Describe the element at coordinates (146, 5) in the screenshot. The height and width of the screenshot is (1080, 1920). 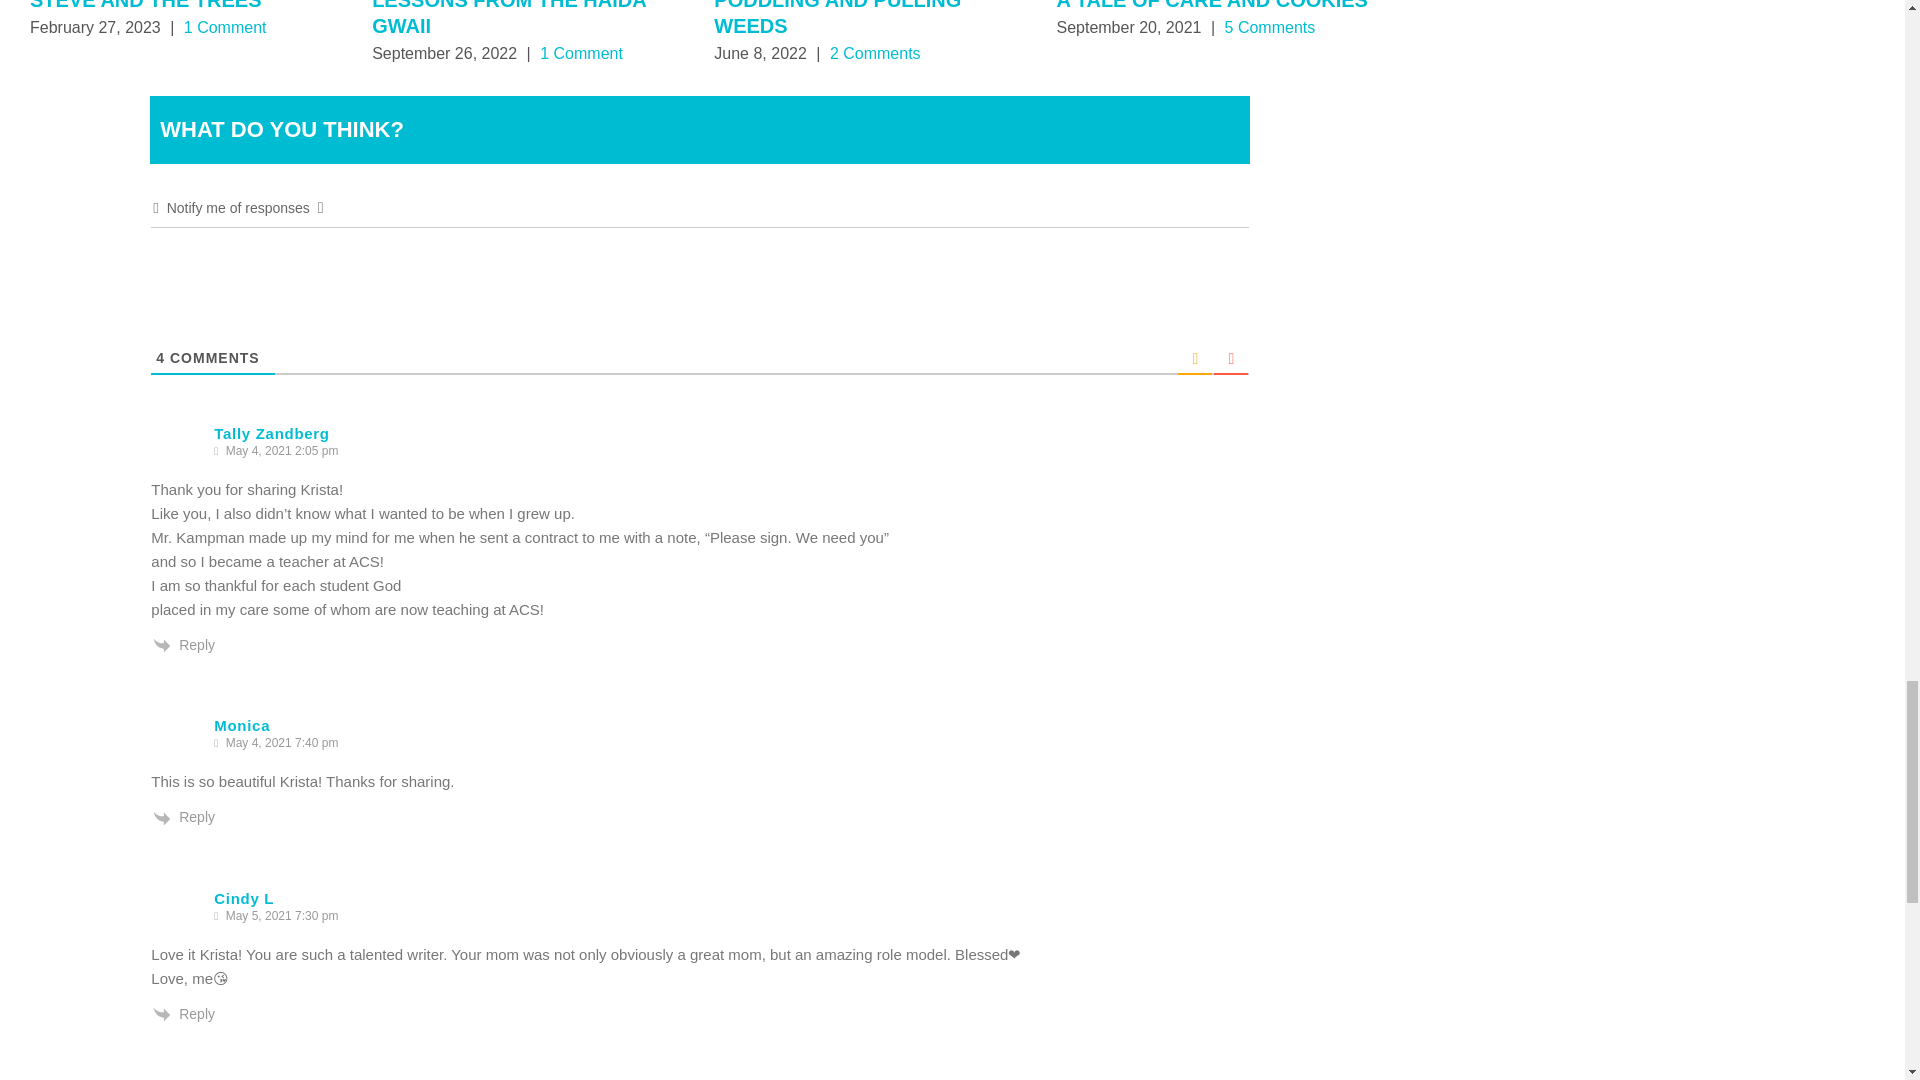
I see `STEVE AND THE TREES` at that location.